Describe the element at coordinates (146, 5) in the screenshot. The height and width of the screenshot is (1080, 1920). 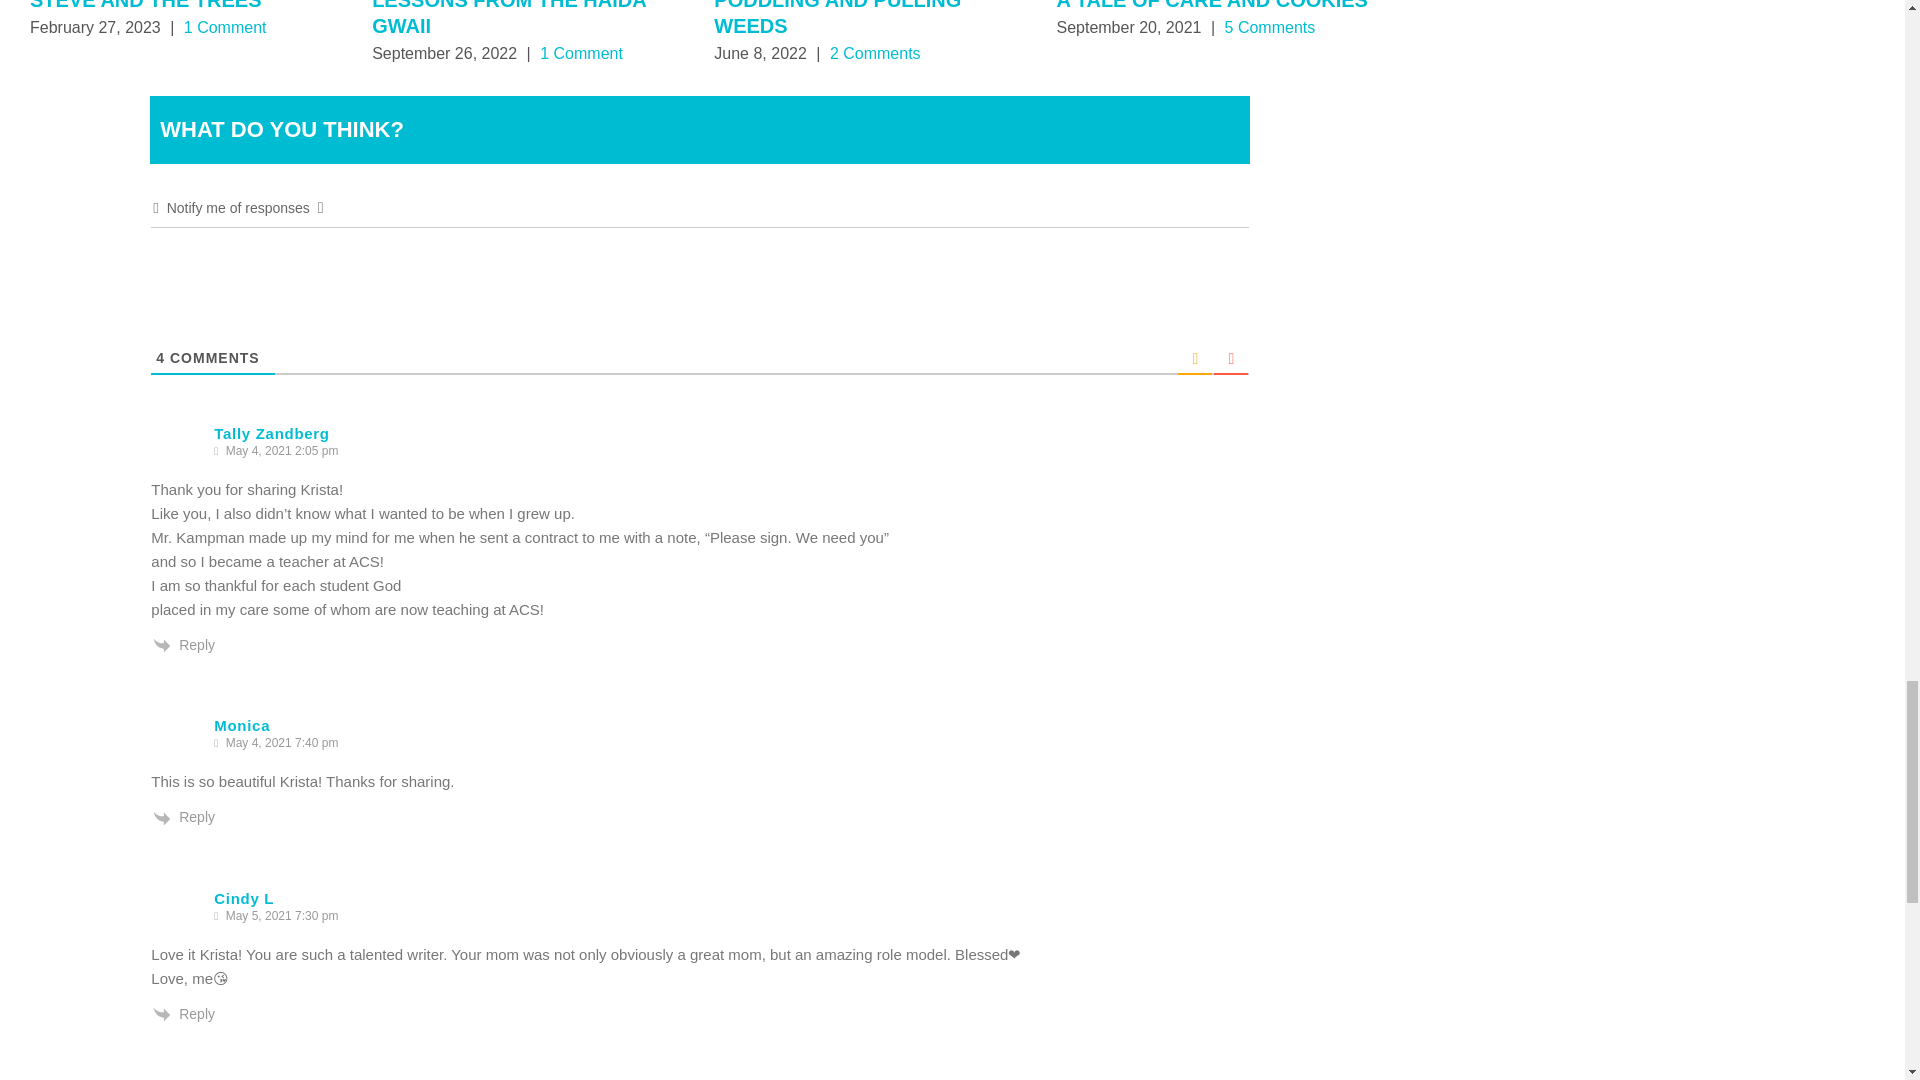
I see `STEVE AND THE TREES` at that location.